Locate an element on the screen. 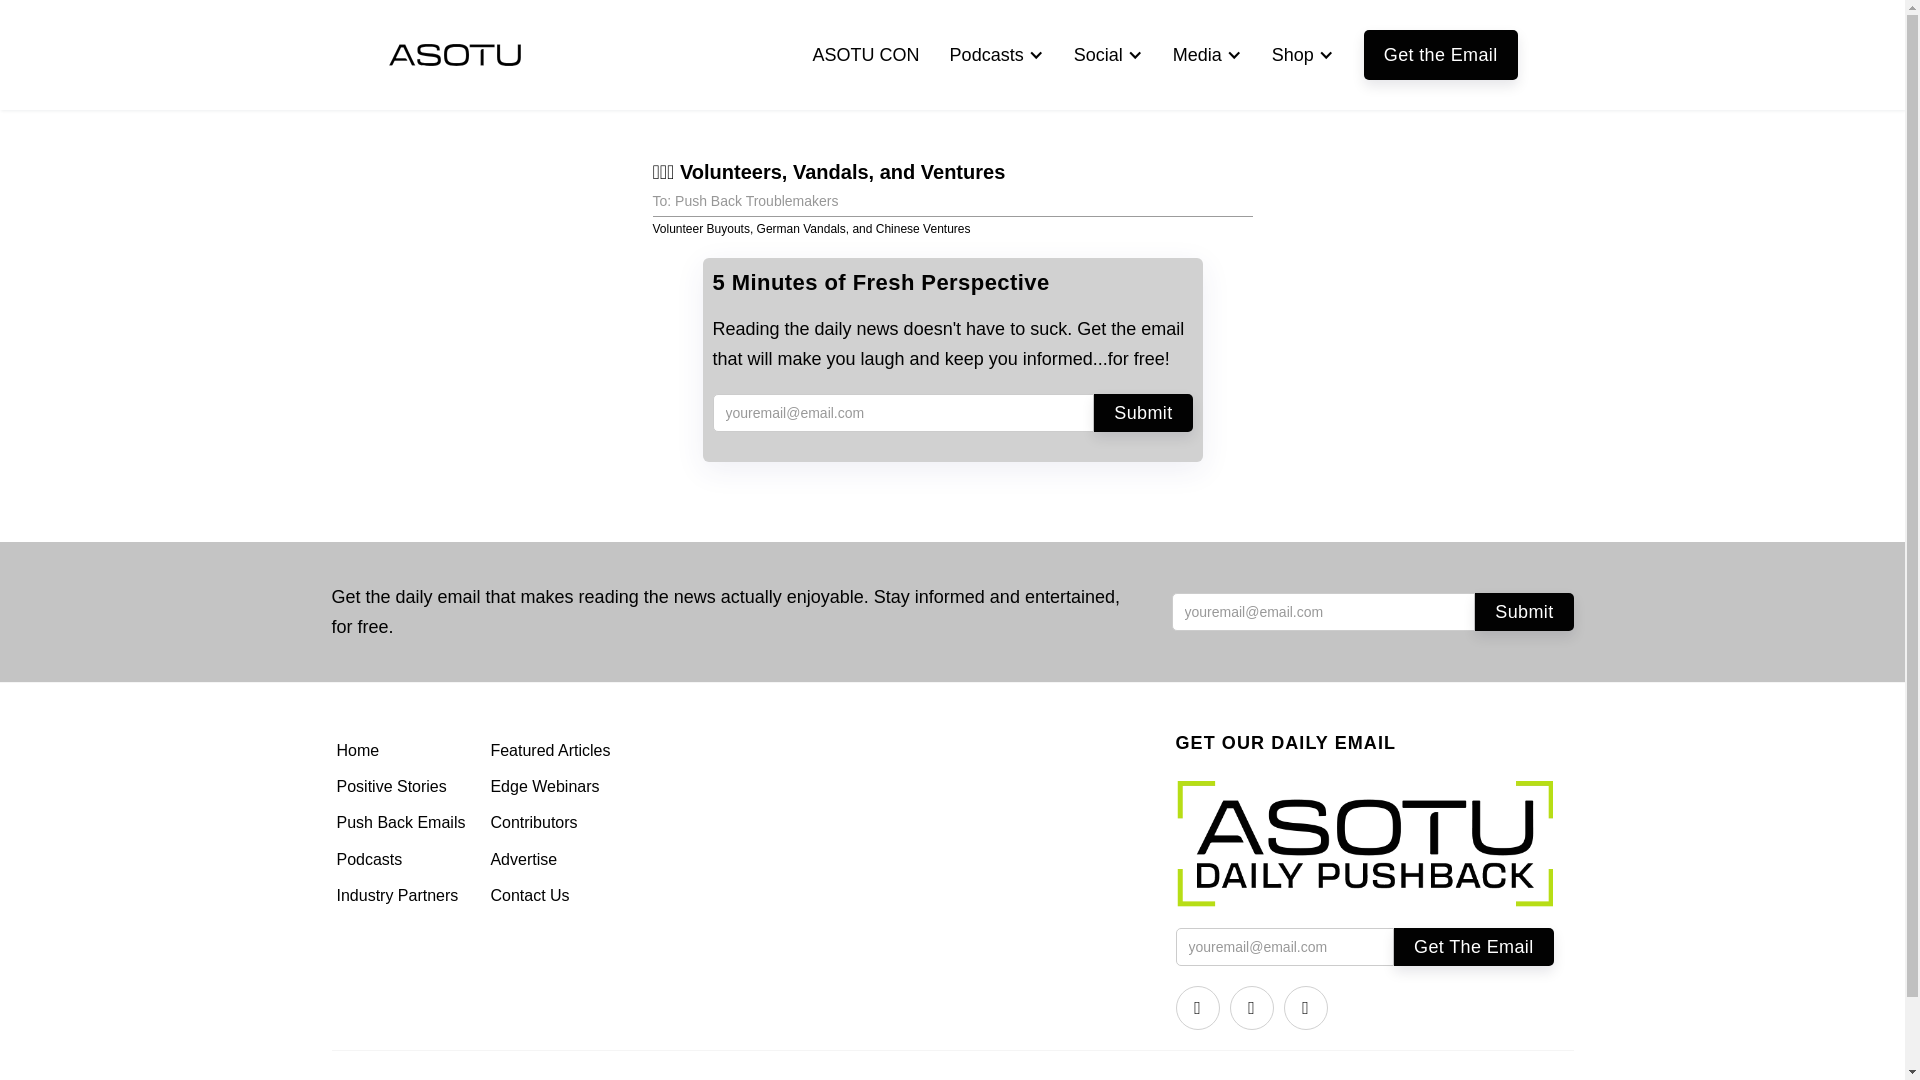 The image size is (1920, 1080). Push Back Emails is located at coordinates (404, 822).